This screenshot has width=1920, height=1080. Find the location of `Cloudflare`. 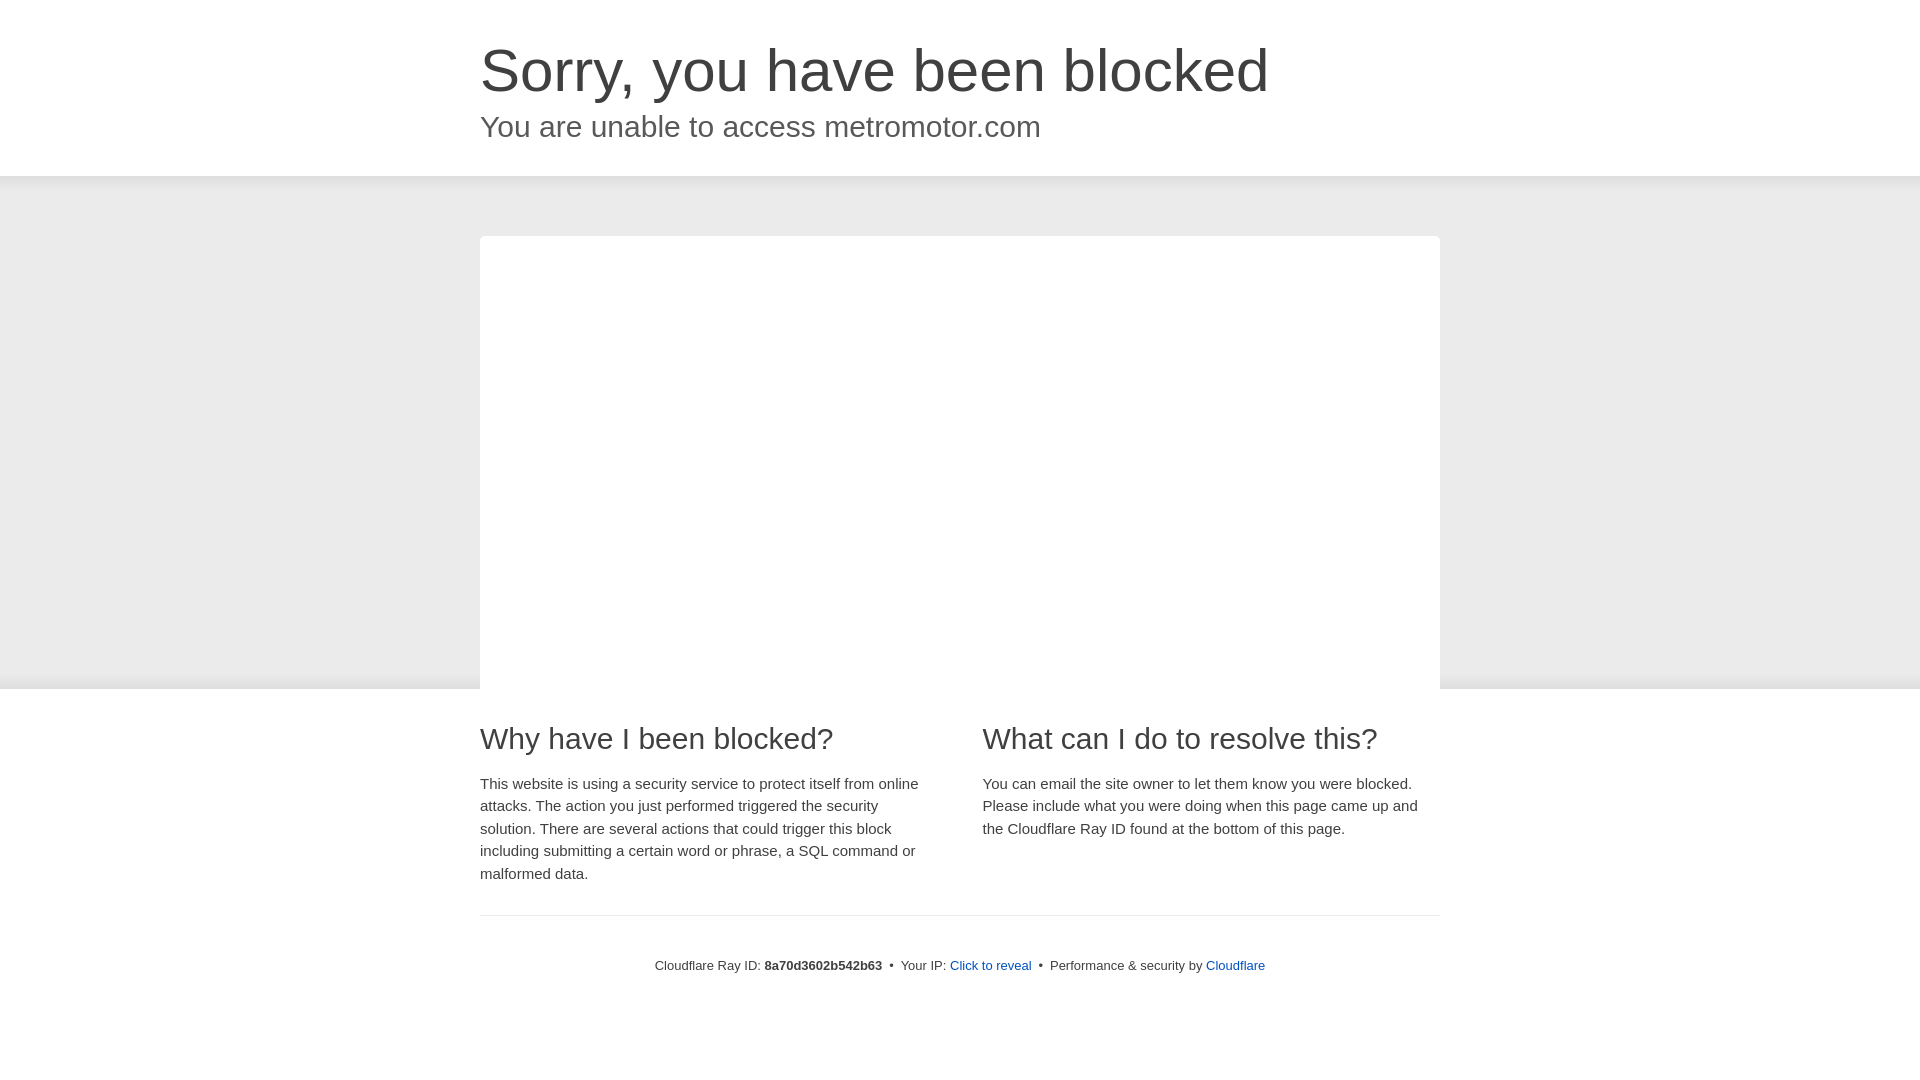

Cloudflare is located at coordinates (1235, 965).